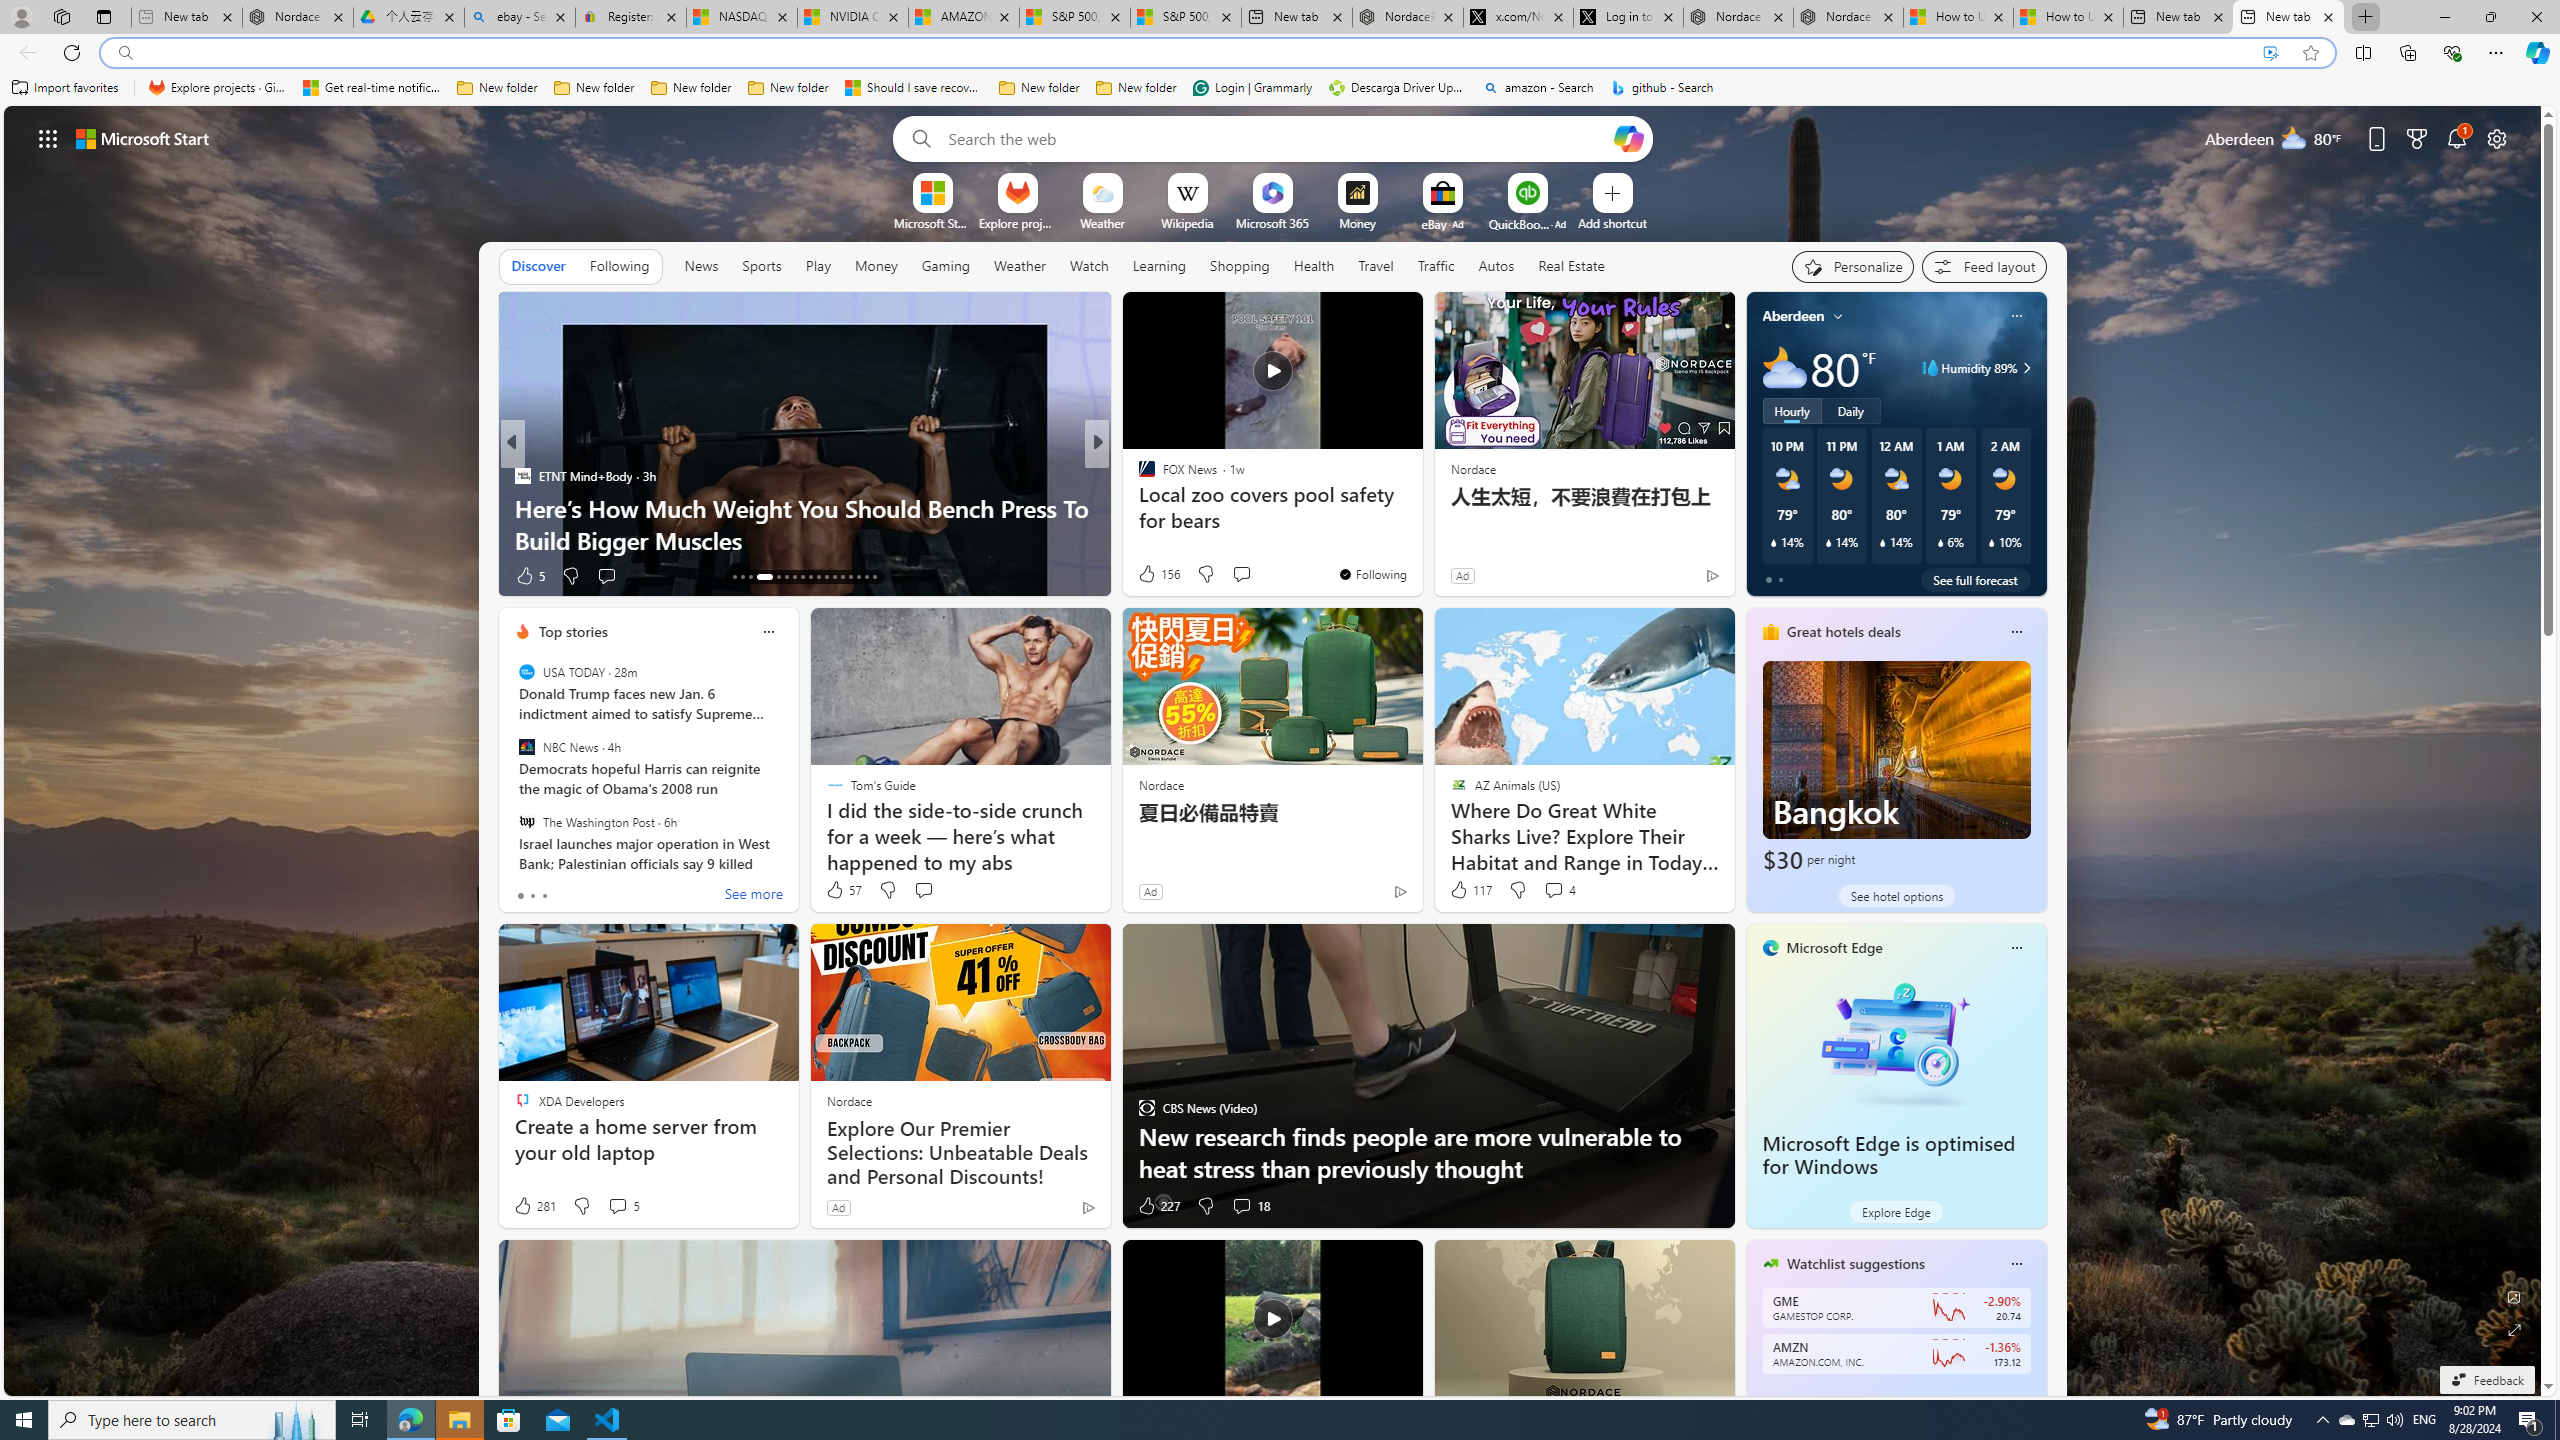  Describe the element at coordinates (818, 265) in the screenshot. I see `Play` at that location.